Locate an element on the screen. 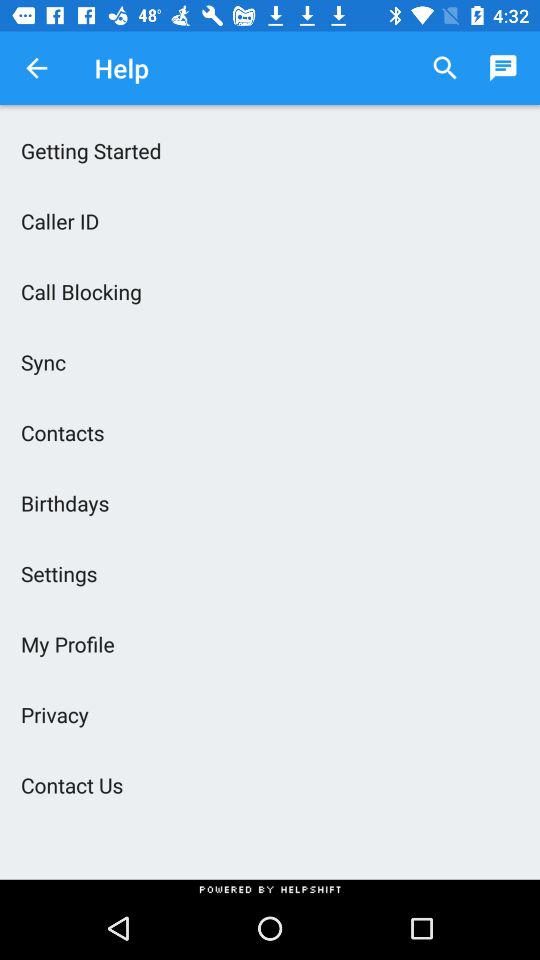  press caller id icon is located at coordinates (270, 220).